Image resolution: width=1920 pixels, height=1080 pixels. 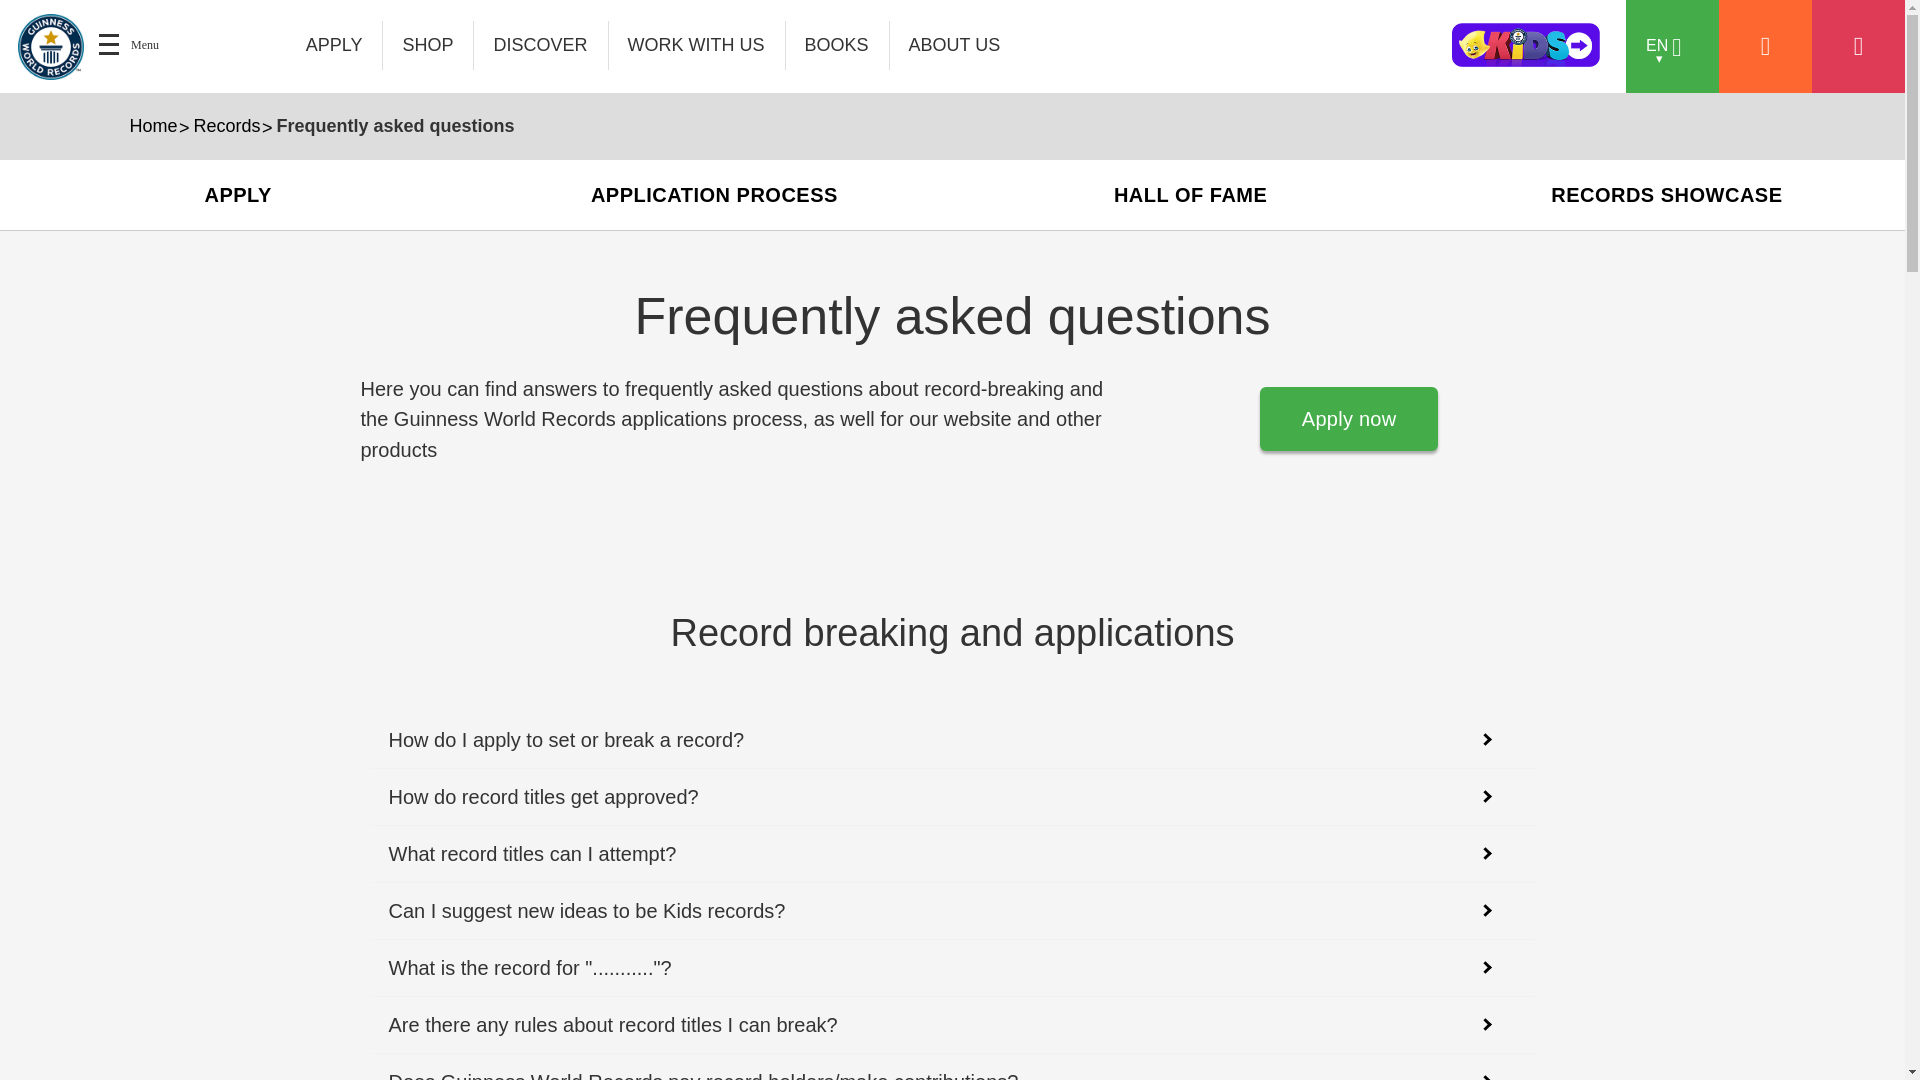 I want to click on BOOKS, so click(x=836, y=45).